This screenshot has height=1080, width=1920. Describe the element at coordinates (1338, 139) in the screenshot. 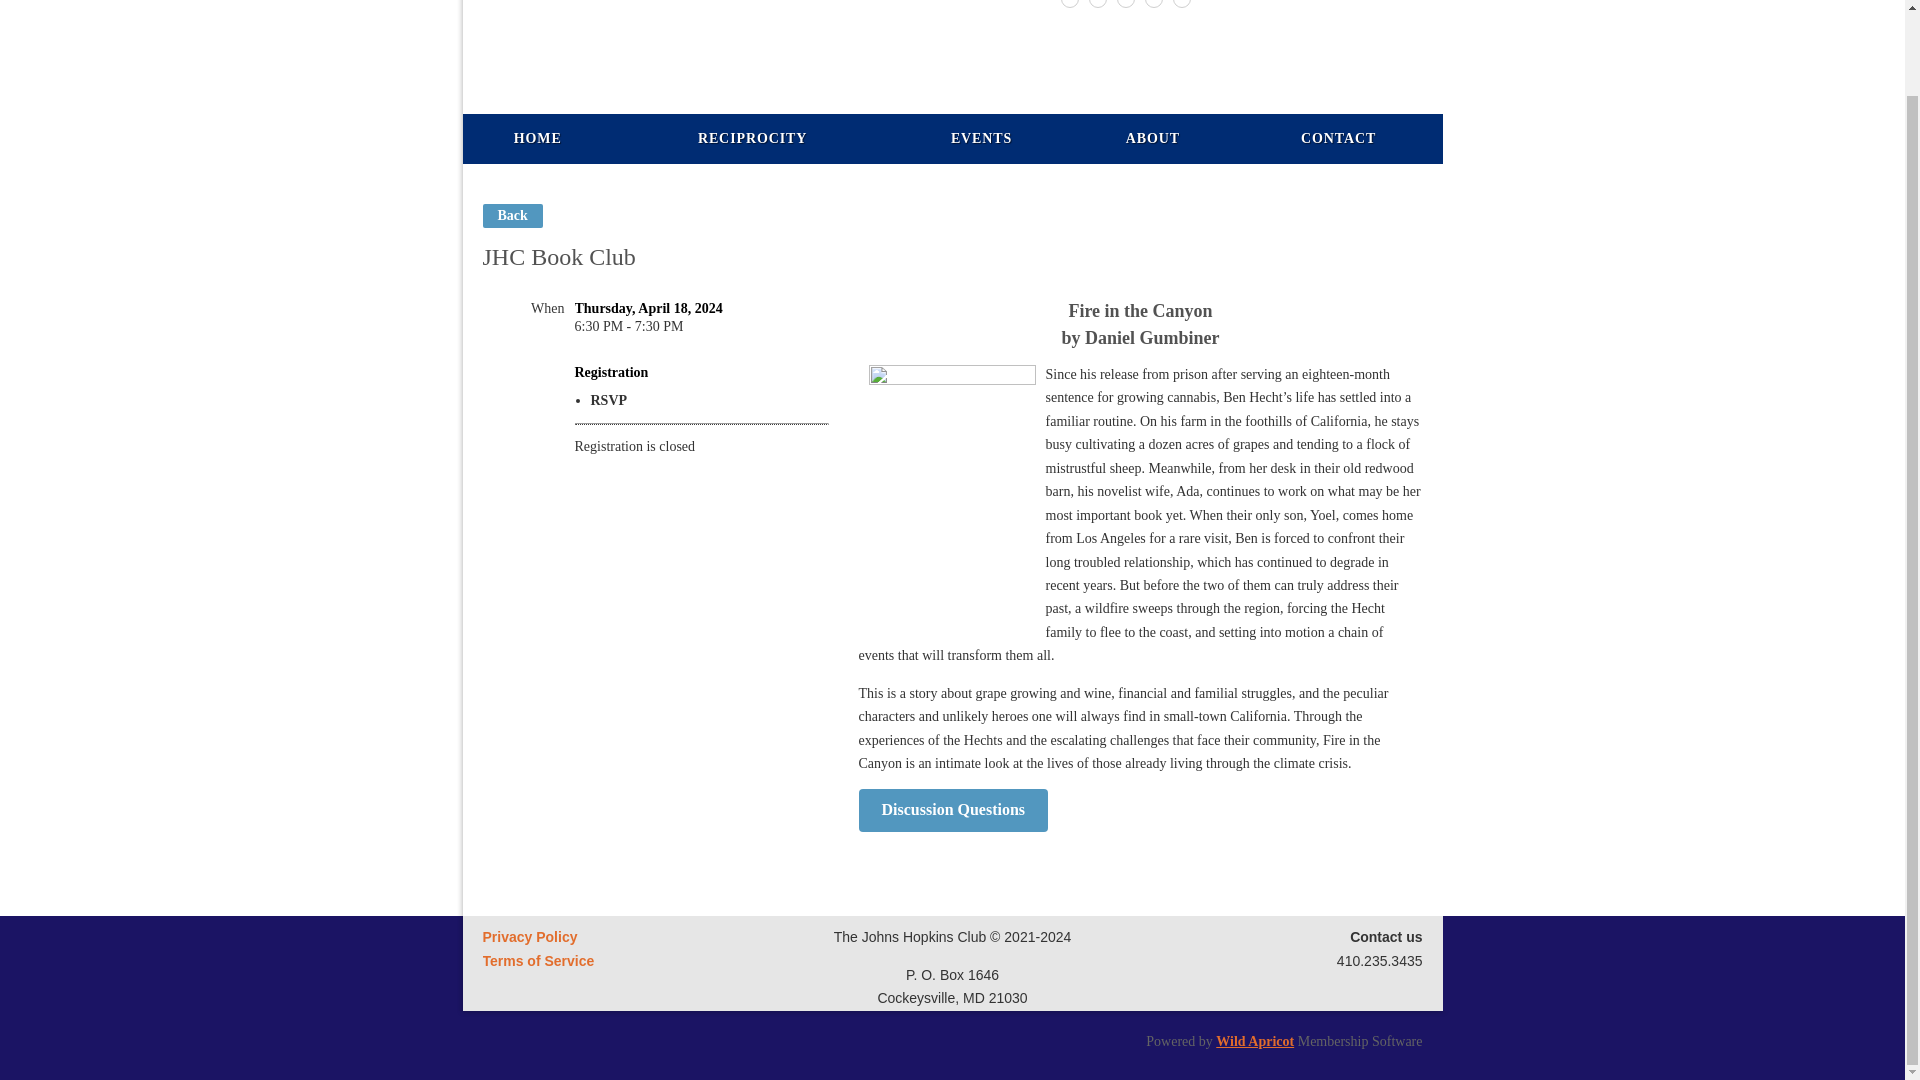

I see `Contact` at that location.